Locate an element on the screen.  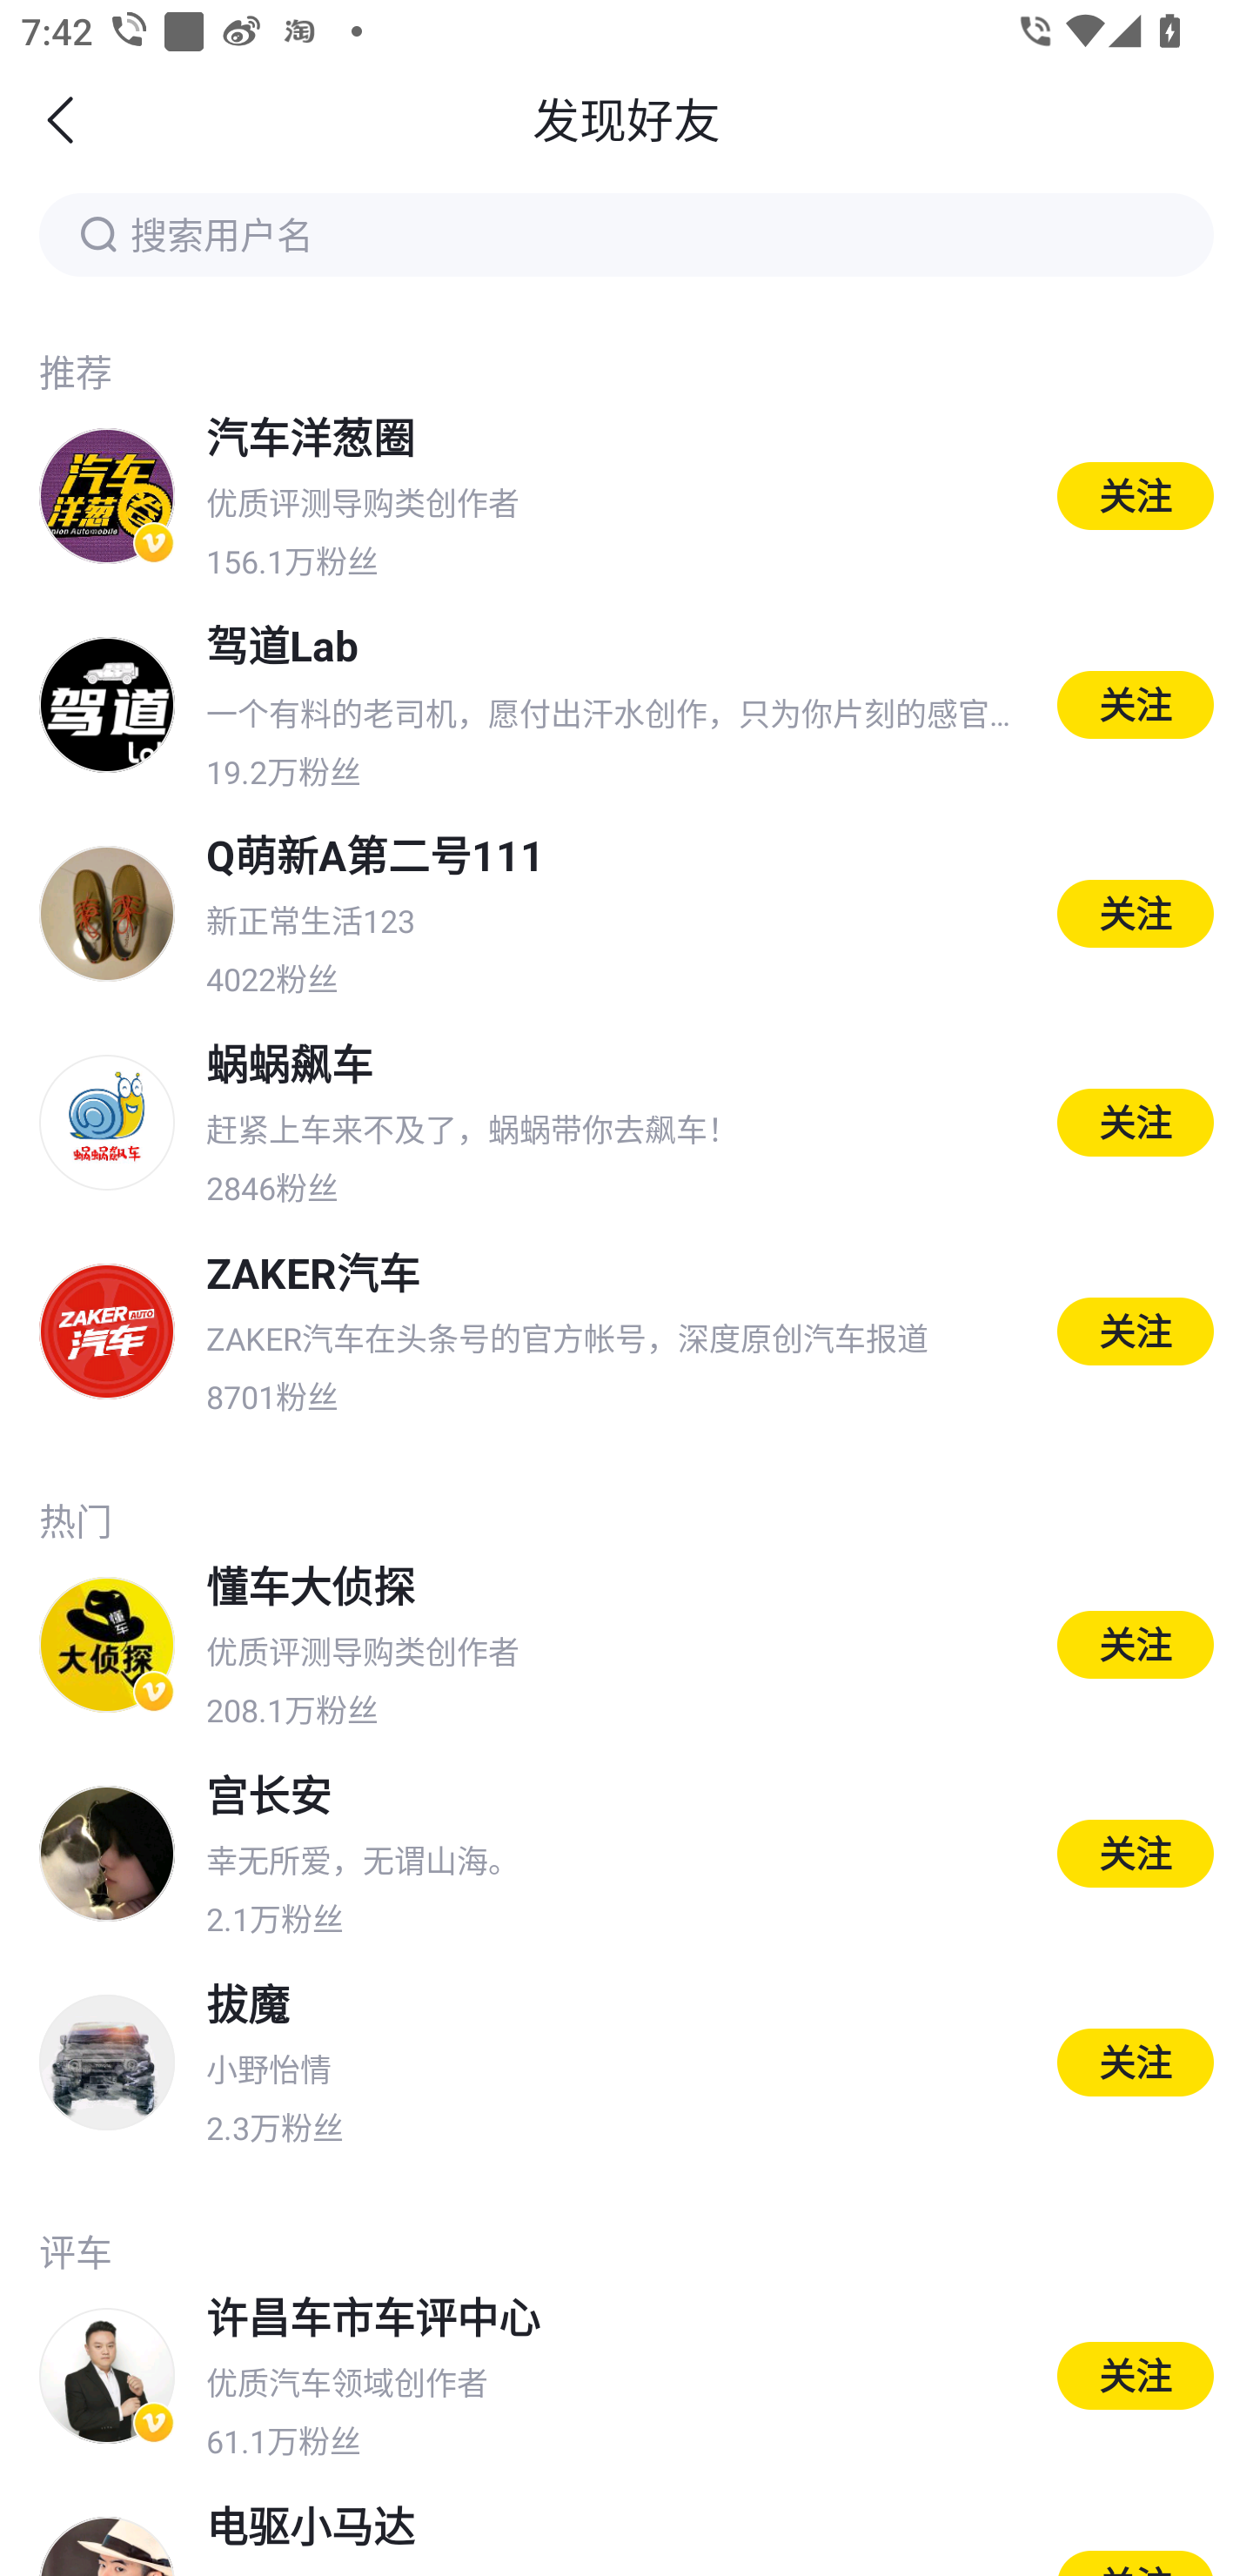
搜索用户名 is located at coordinates (626, 234).